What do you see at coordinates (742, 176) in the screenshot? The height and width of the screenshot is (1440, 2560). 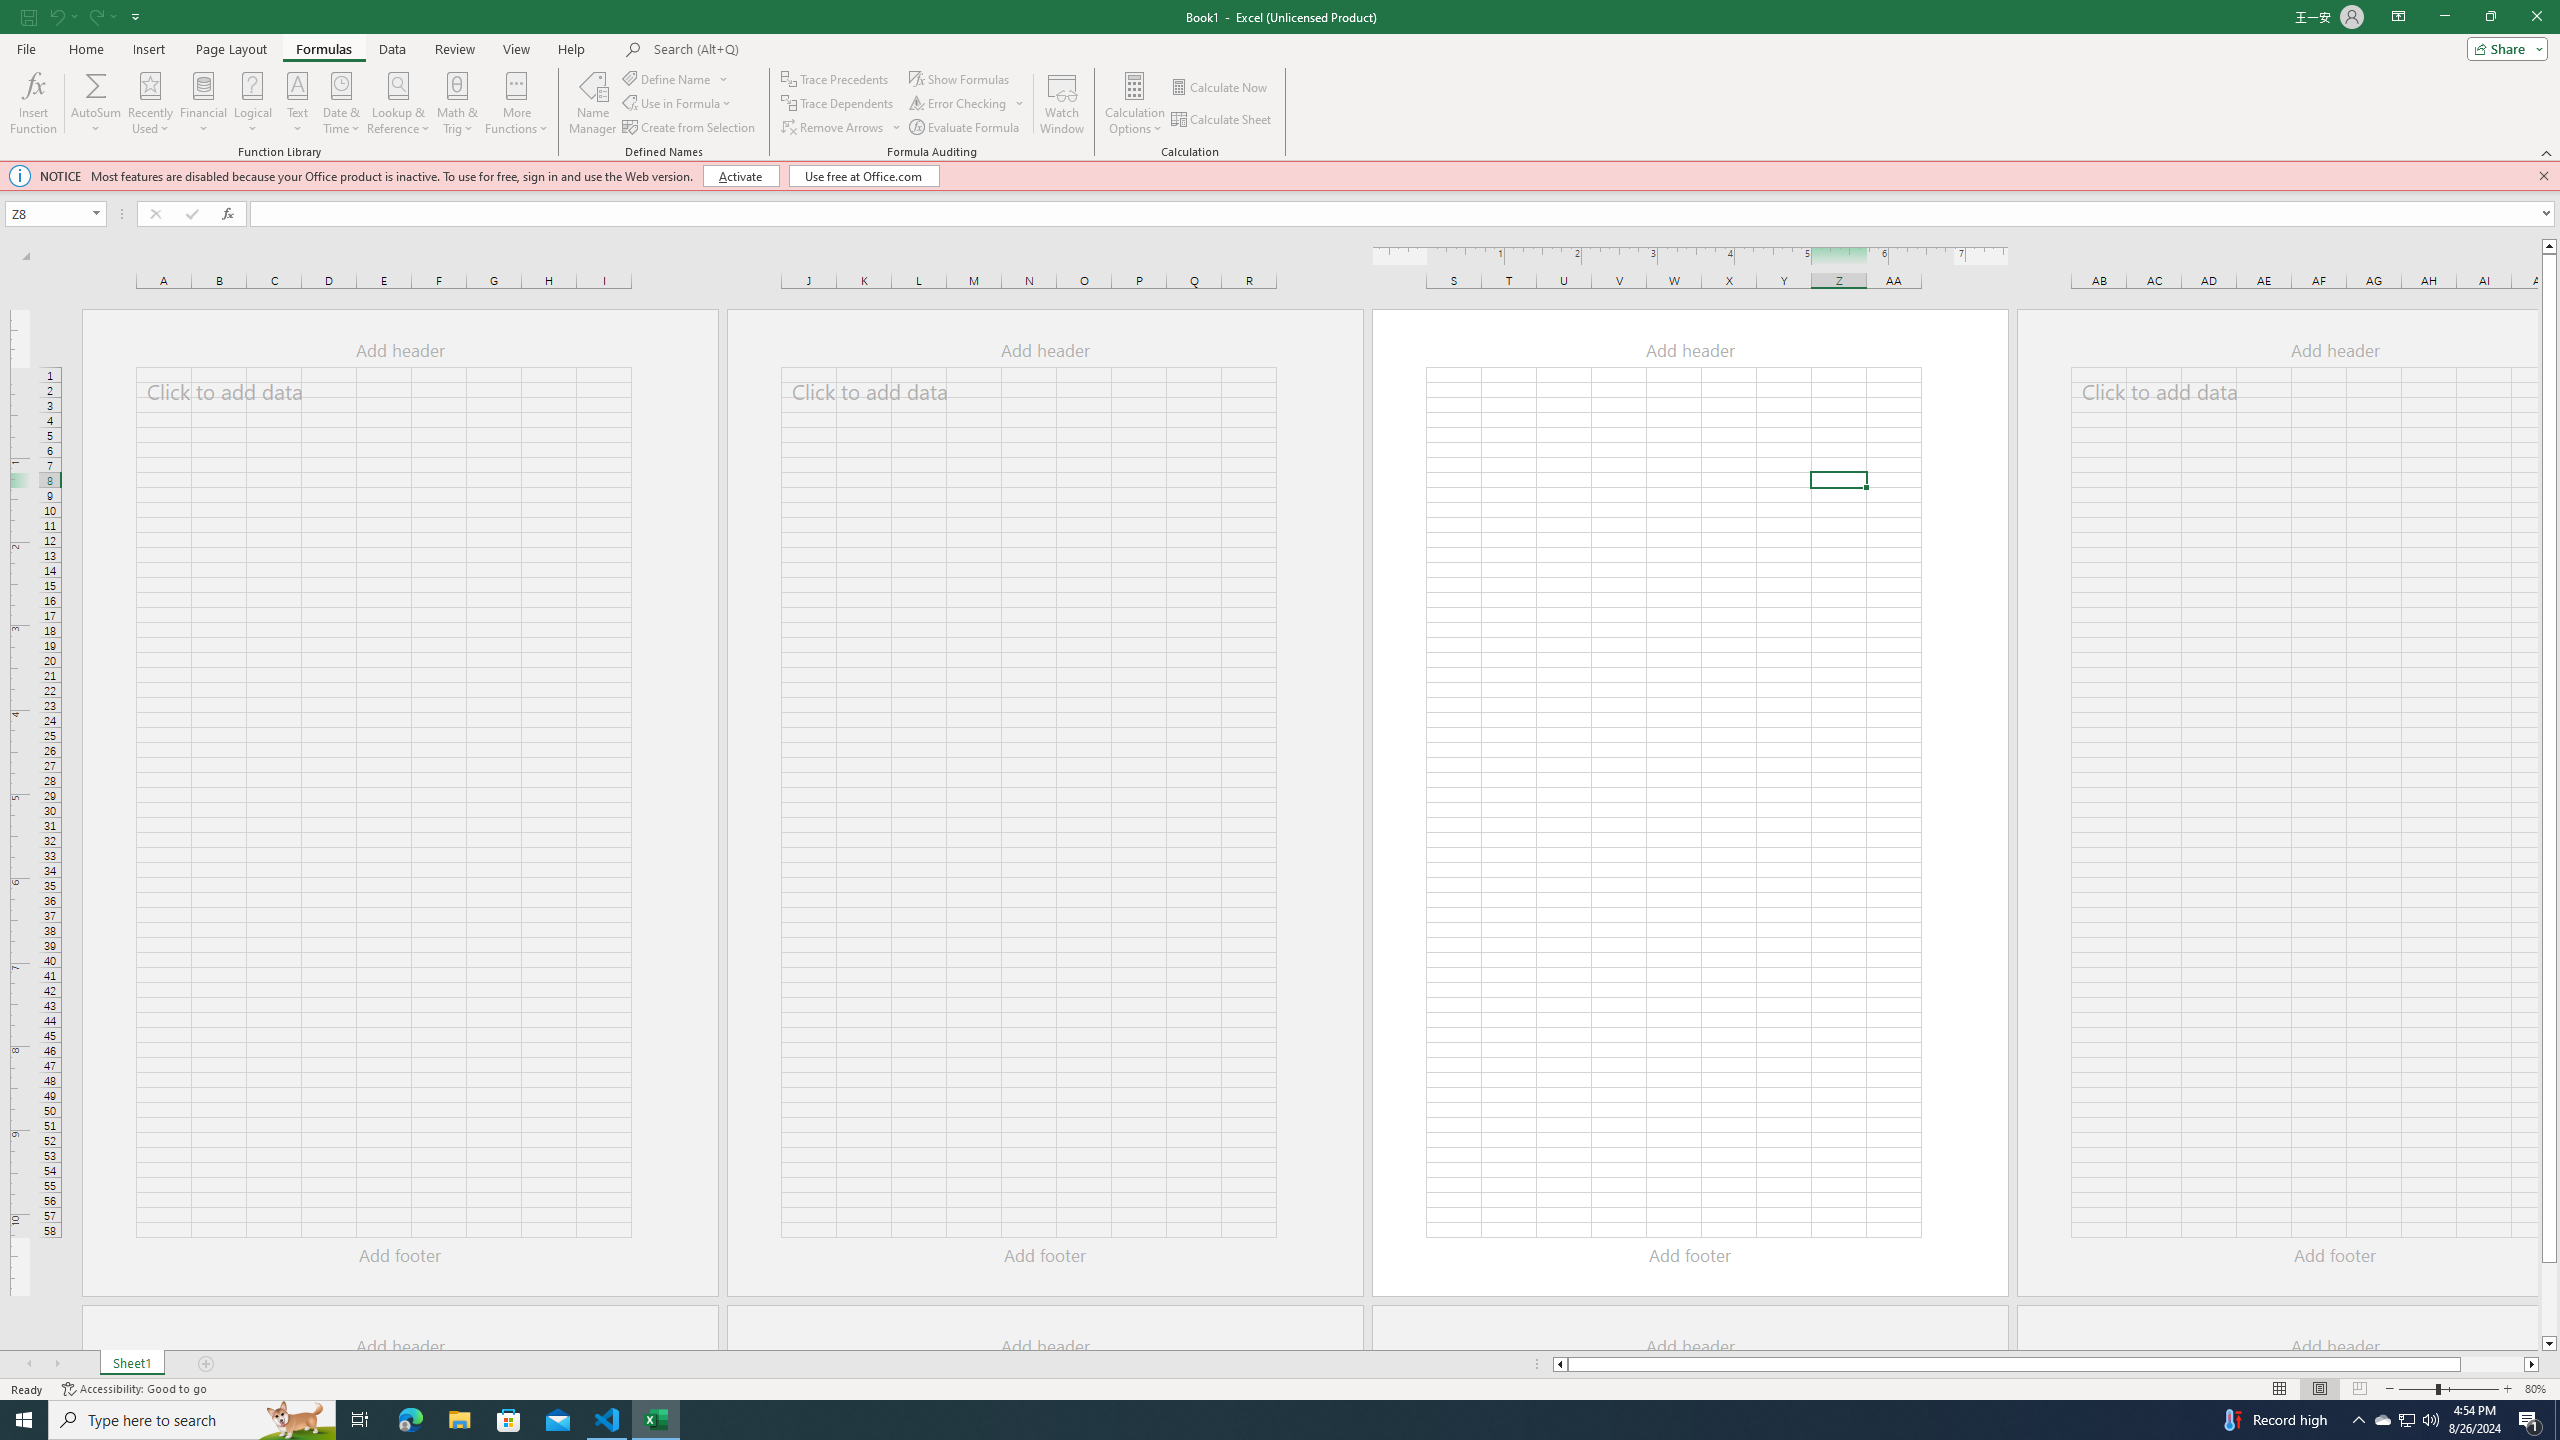 I see `Activate` at bounding box center [742, 176].